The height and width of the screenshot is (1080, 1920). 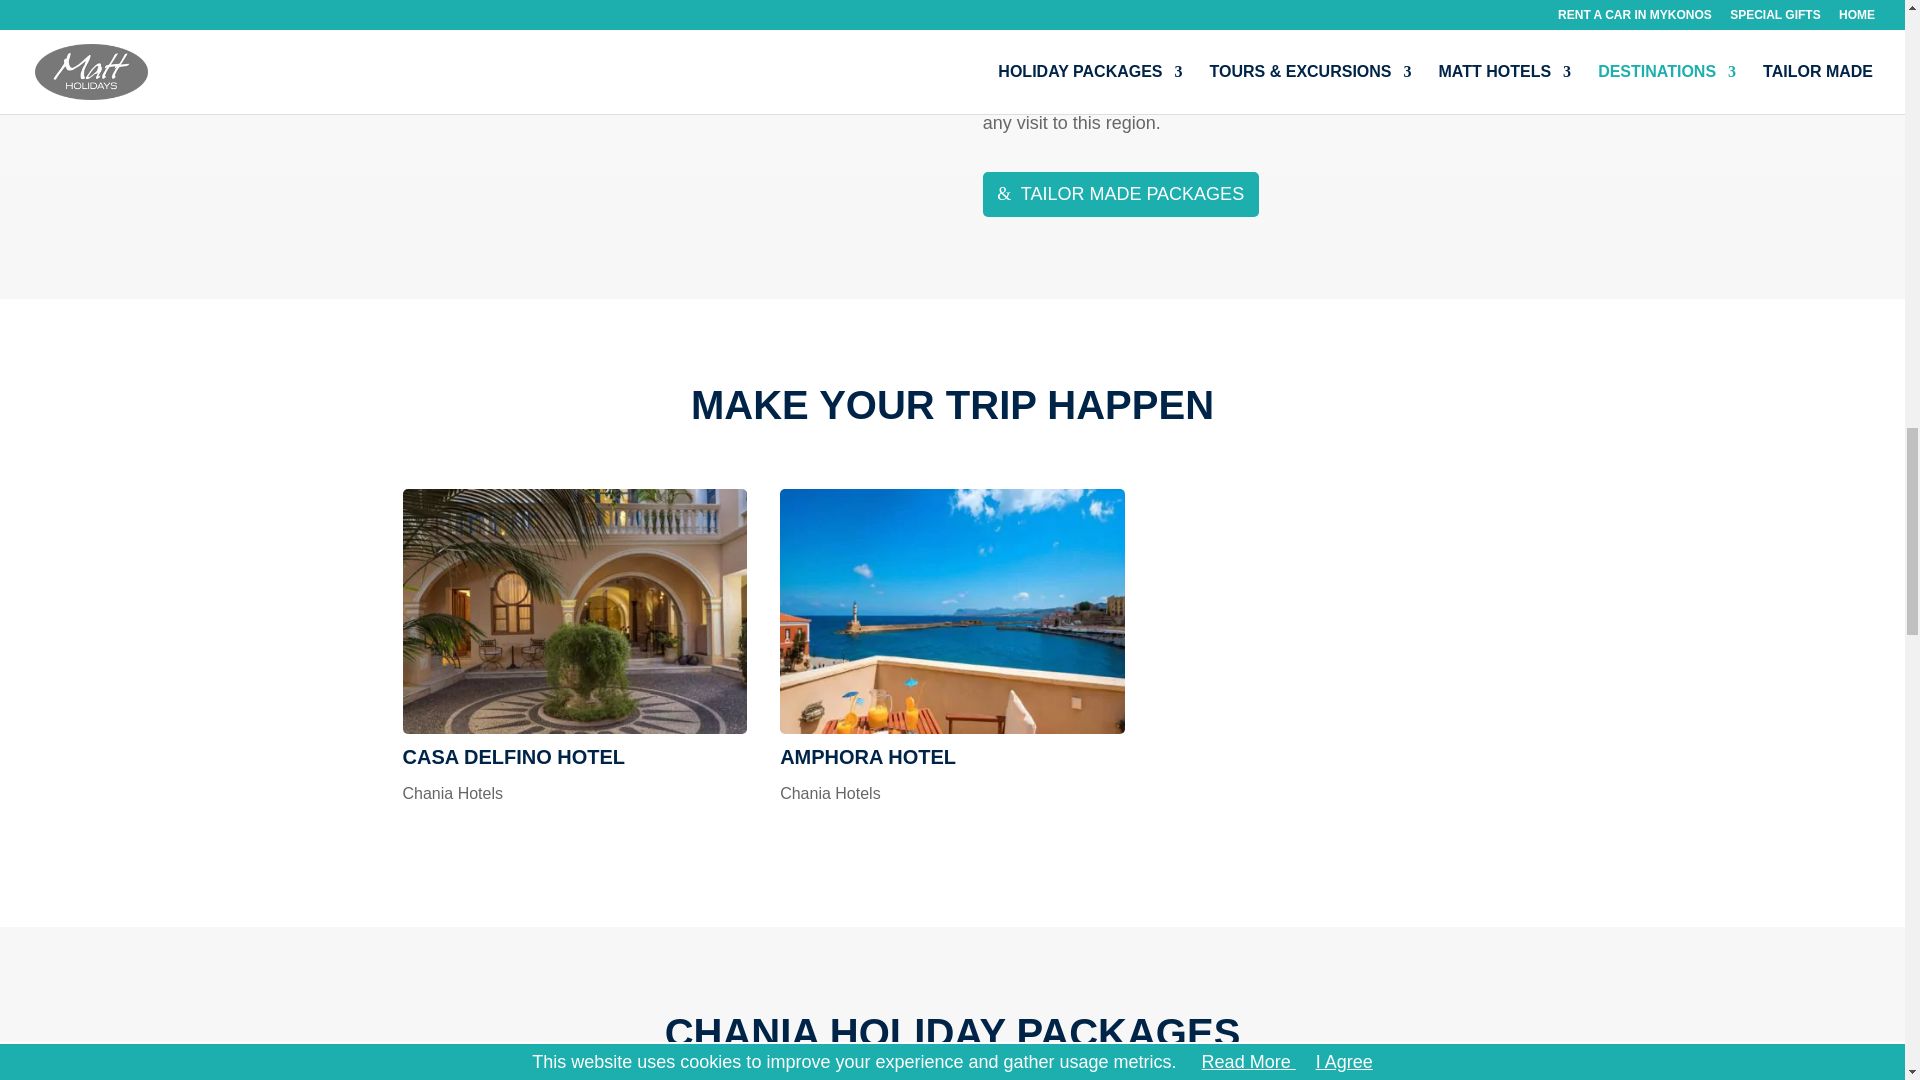 What do you see at coordinates (830, 794) in the screenshot?
I see `Chania Hotels` at bounding box center [830, 794].